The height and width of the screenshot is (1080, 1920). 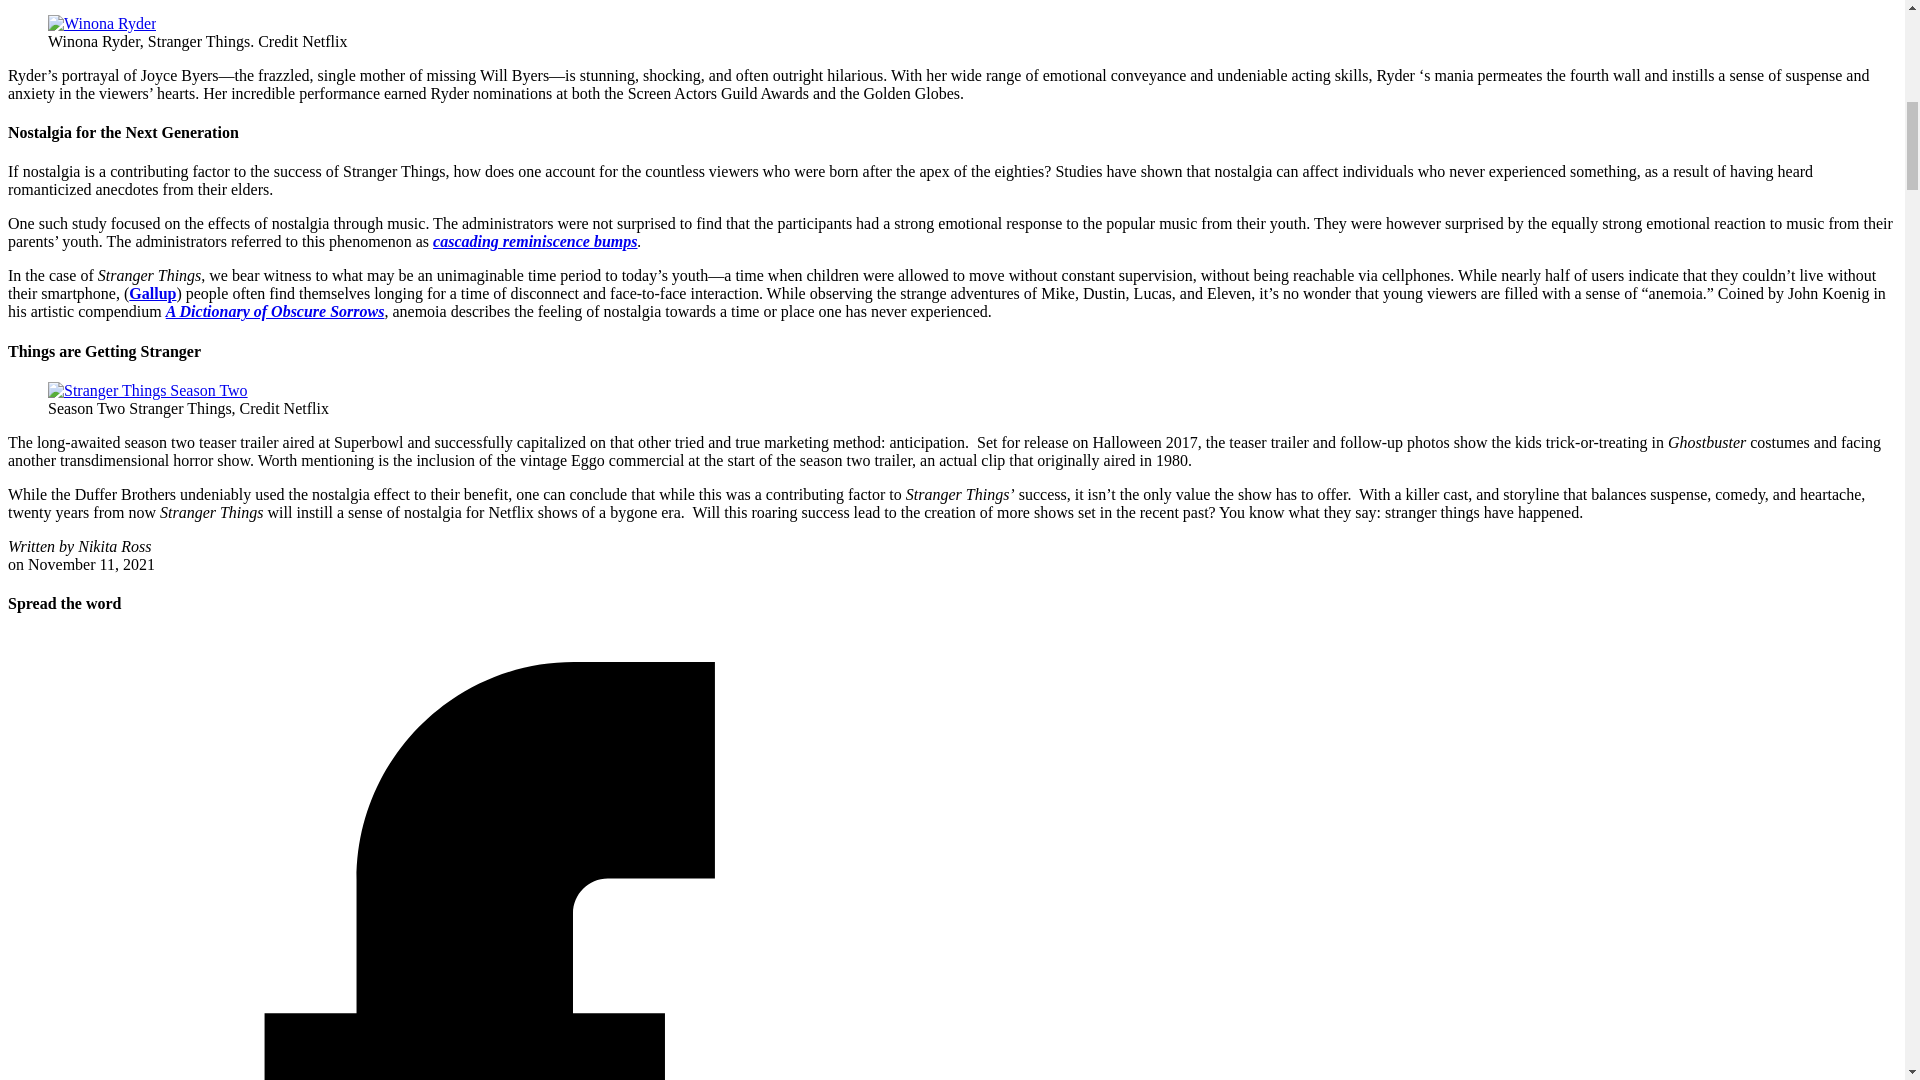 What do you see at coordinates (275, 311) in the screenshot?
I see `A Dictionary of Obscure Sorrows` at bounding box center [275, 311].